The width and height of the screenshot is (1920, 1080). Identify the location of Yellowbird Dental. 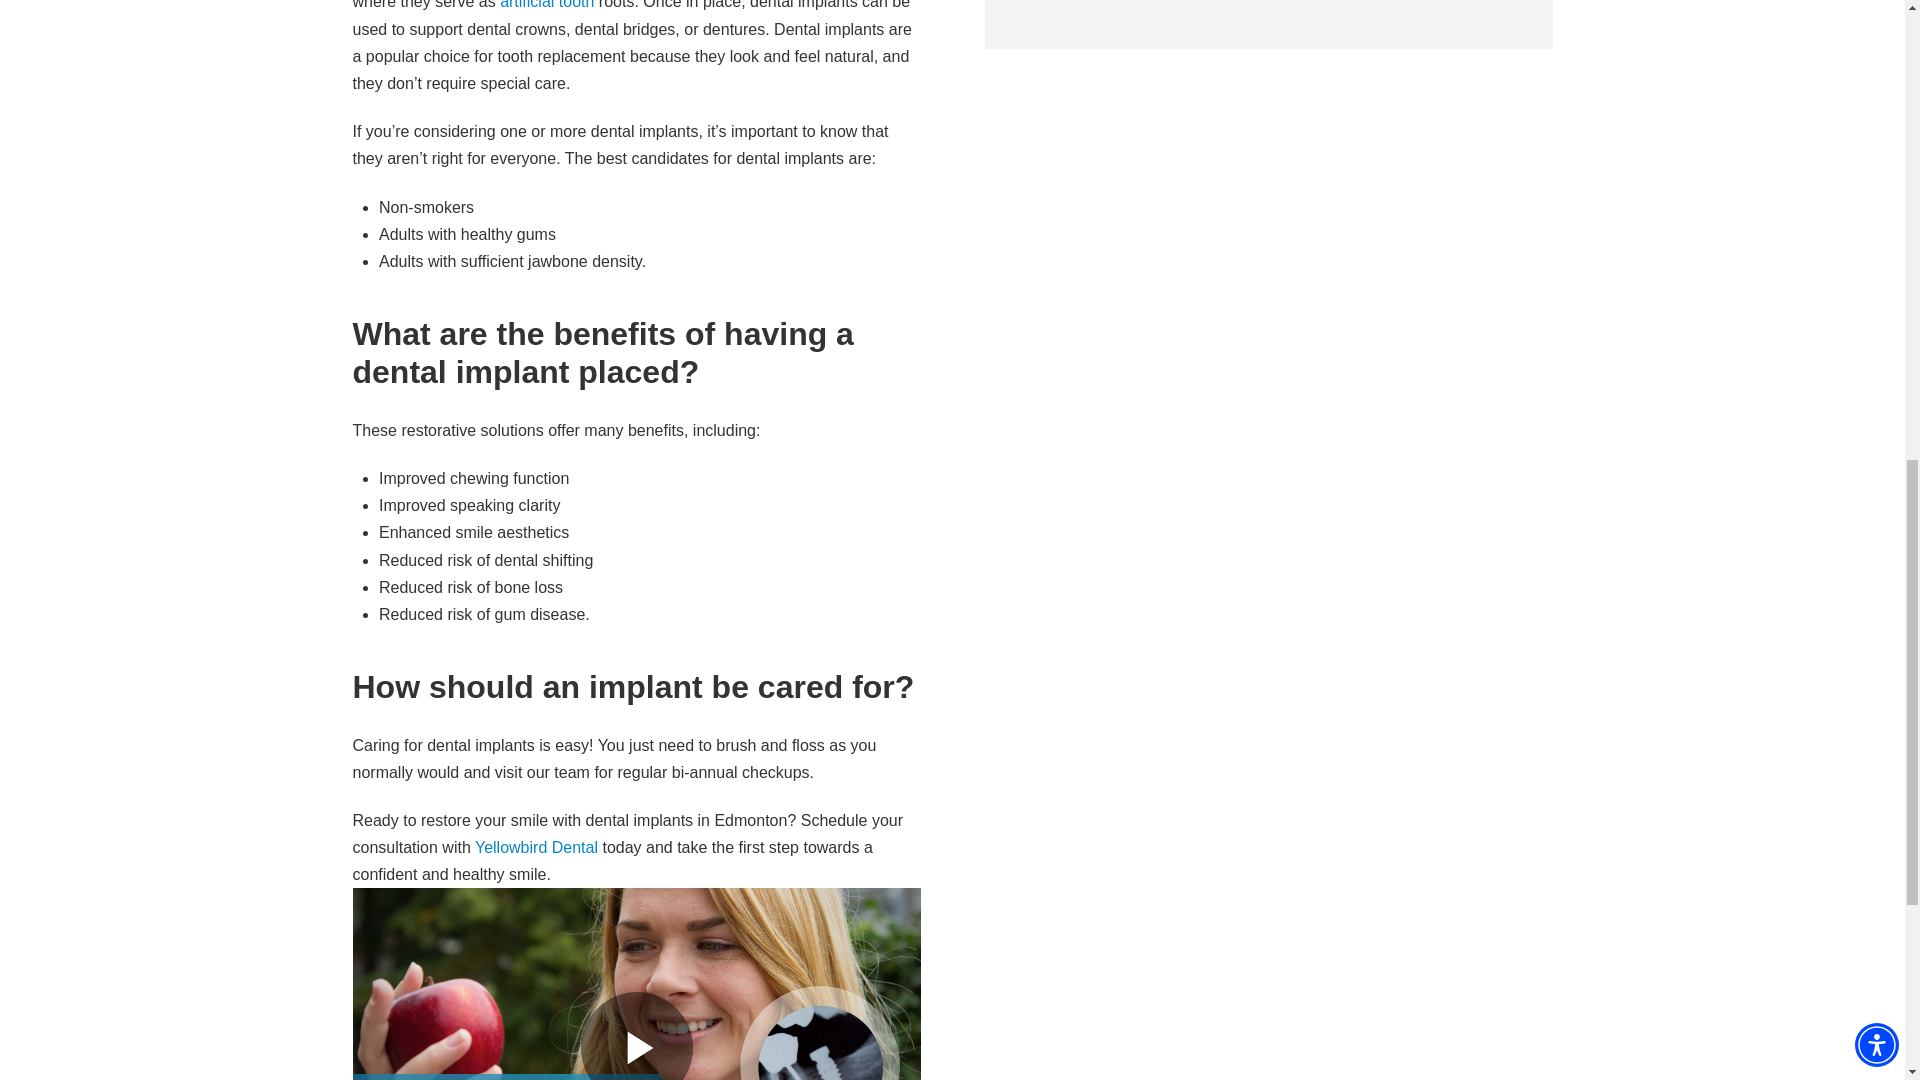
(536, 848).